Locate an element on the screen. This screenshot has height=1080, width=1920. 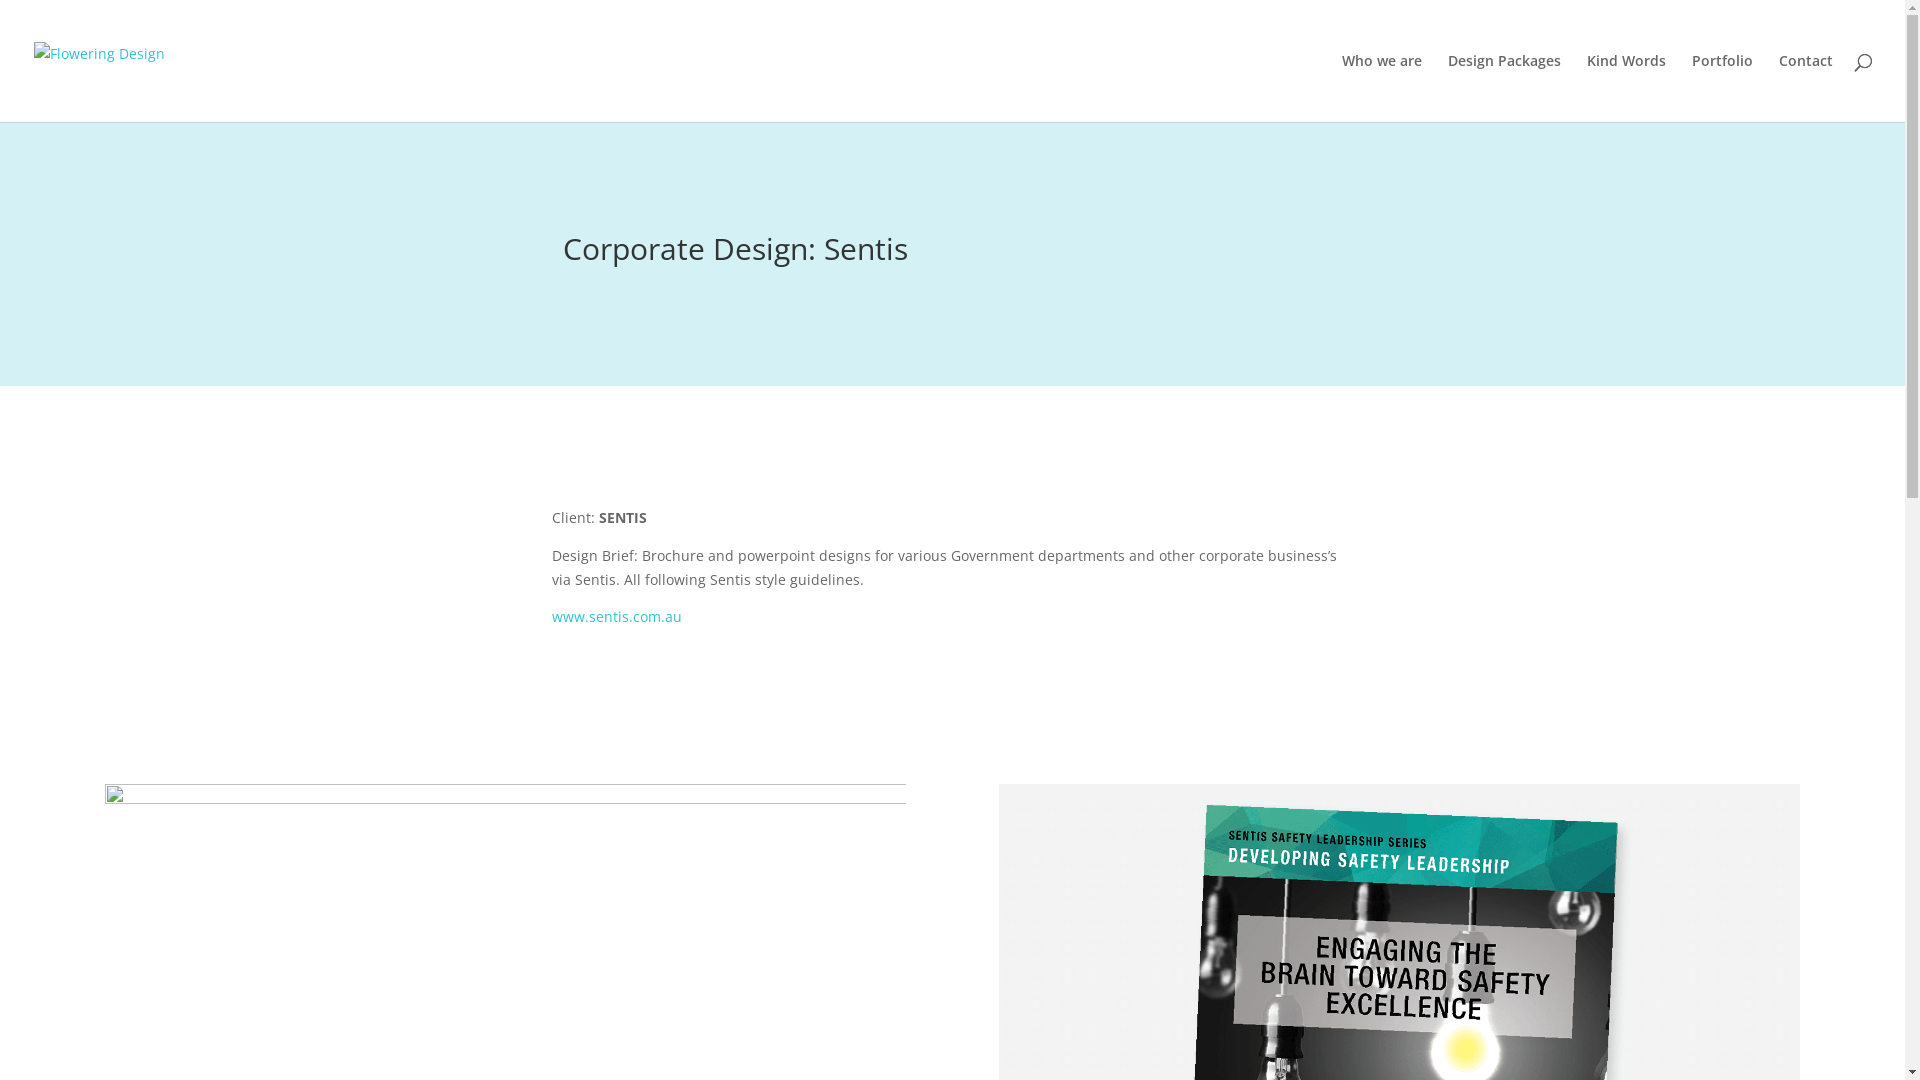
Who we are is located at coordinates (1382, 88).